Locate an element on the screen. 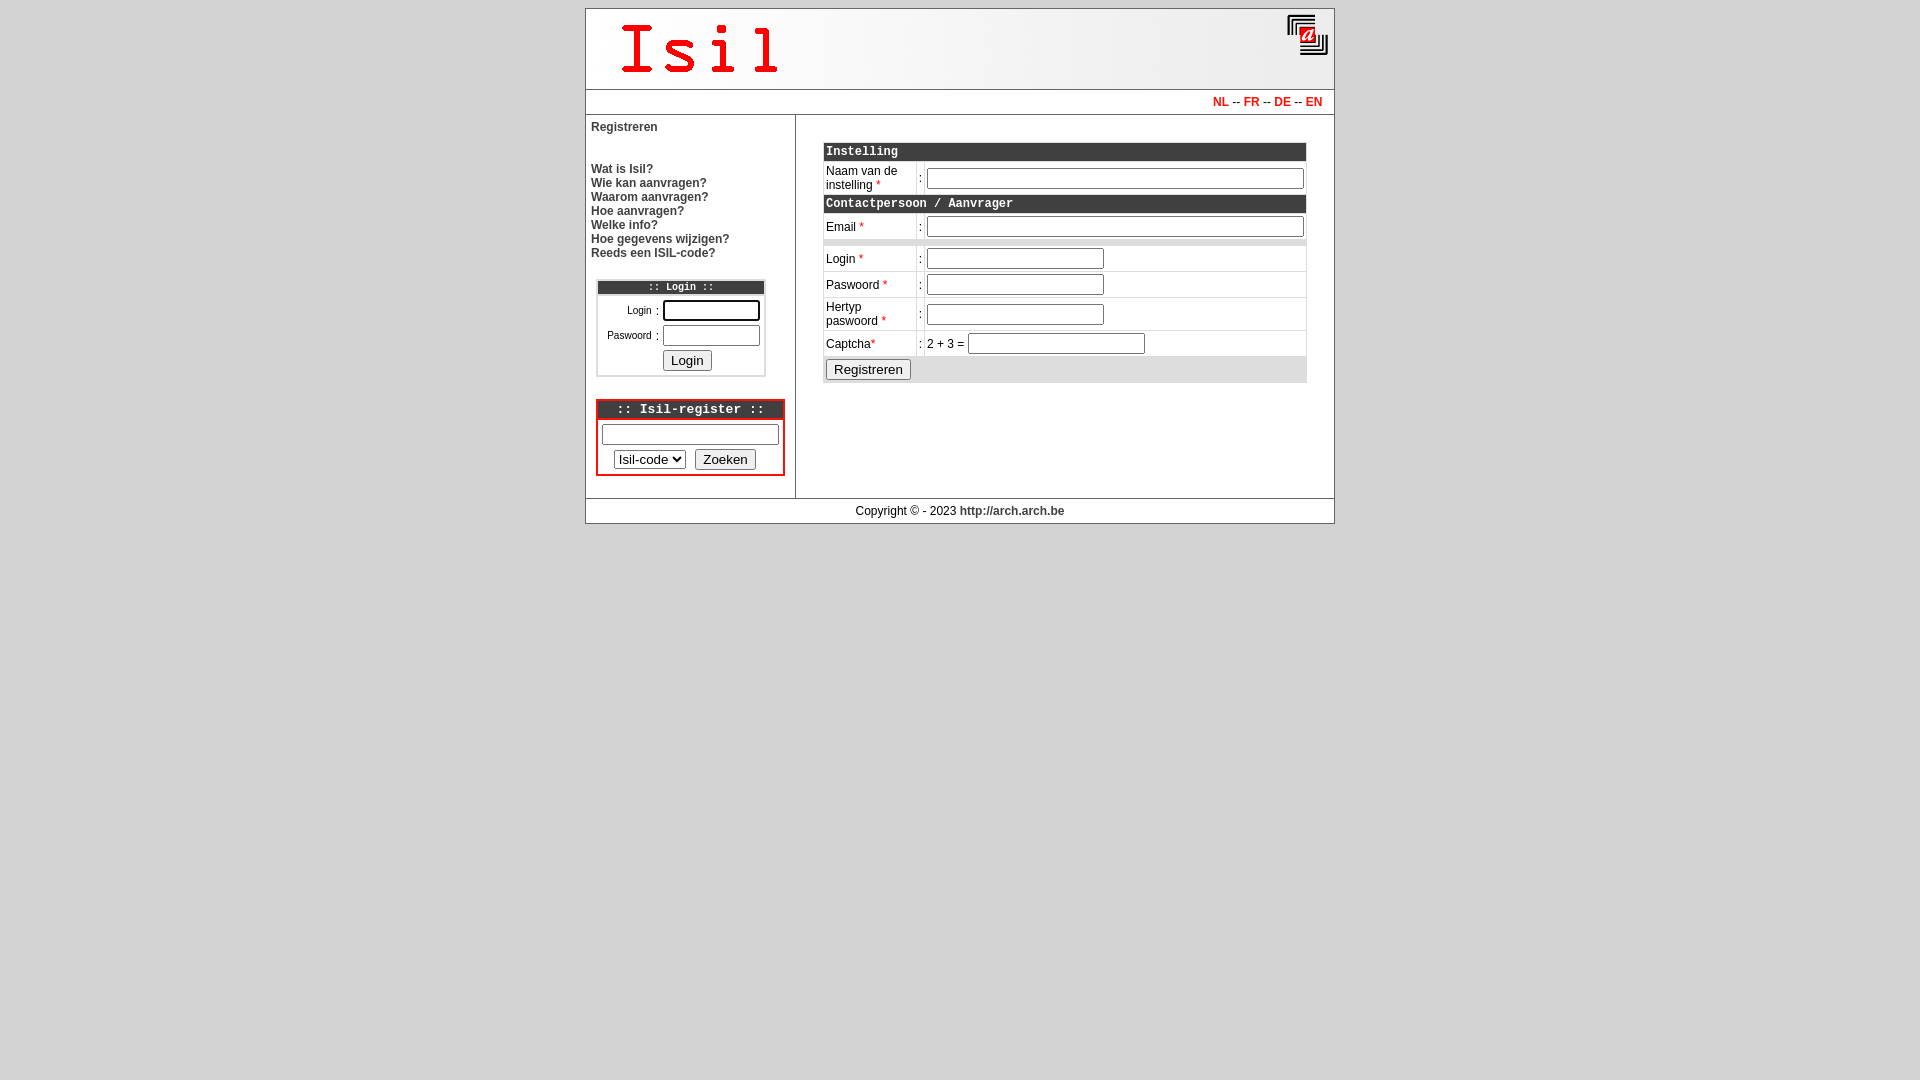 The image size is (1920, 1080). Registreren is located at coordinates (624, 127).